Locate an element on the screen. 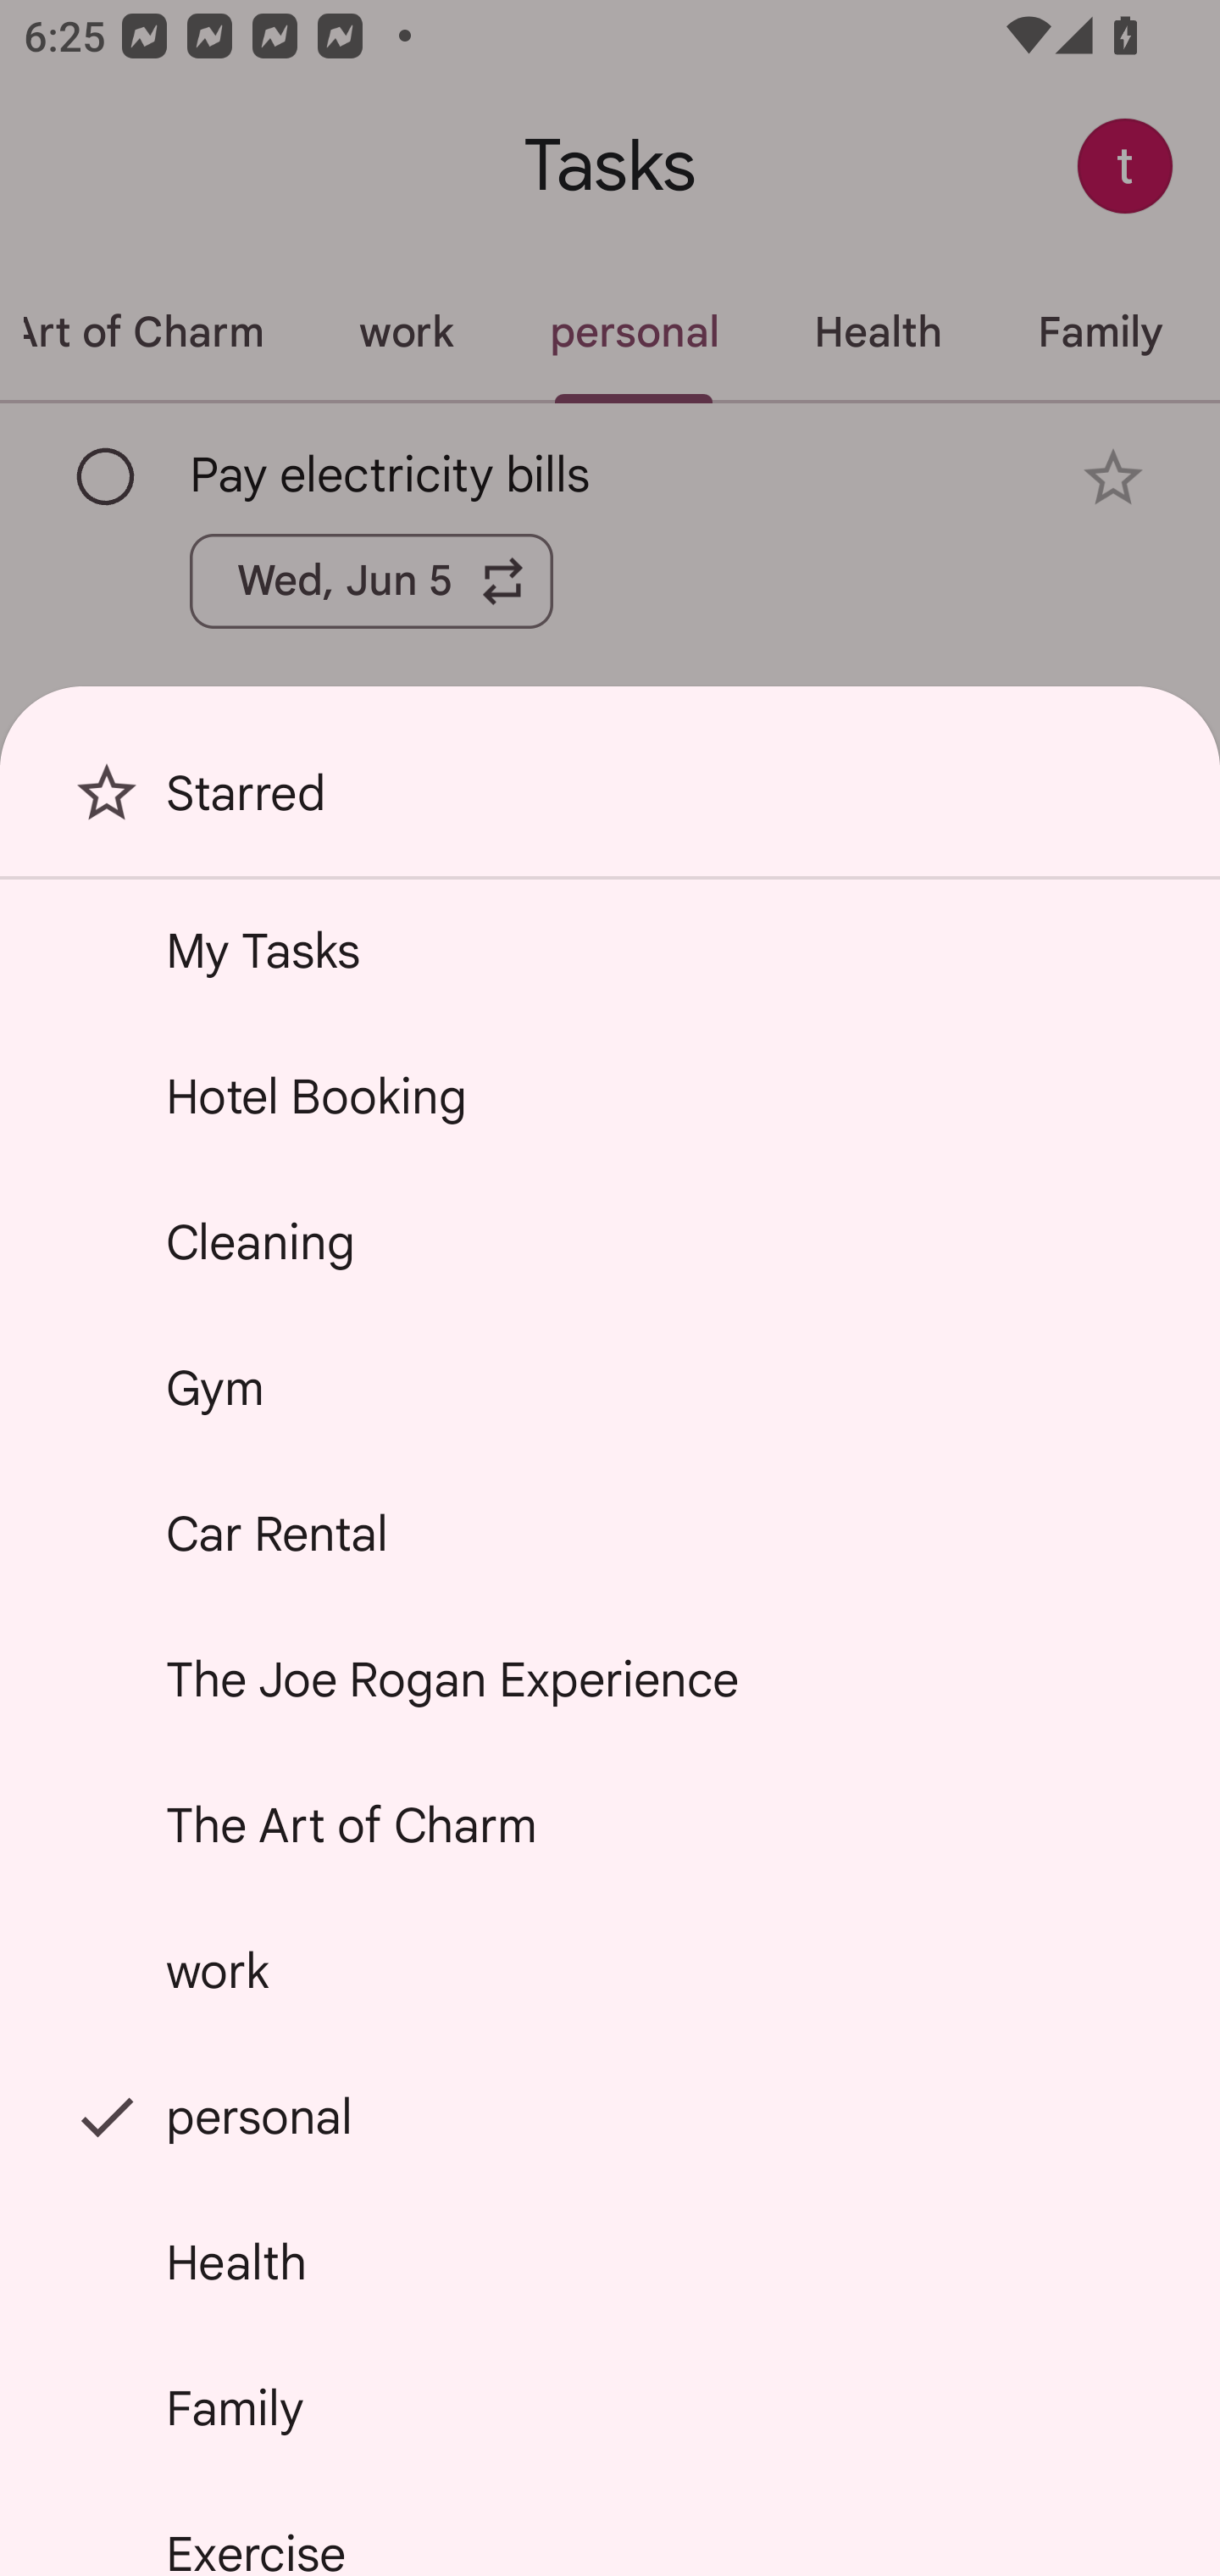 This screenshot has width=1220, height=2576. Exercise is located at coordinates (610, 2529).